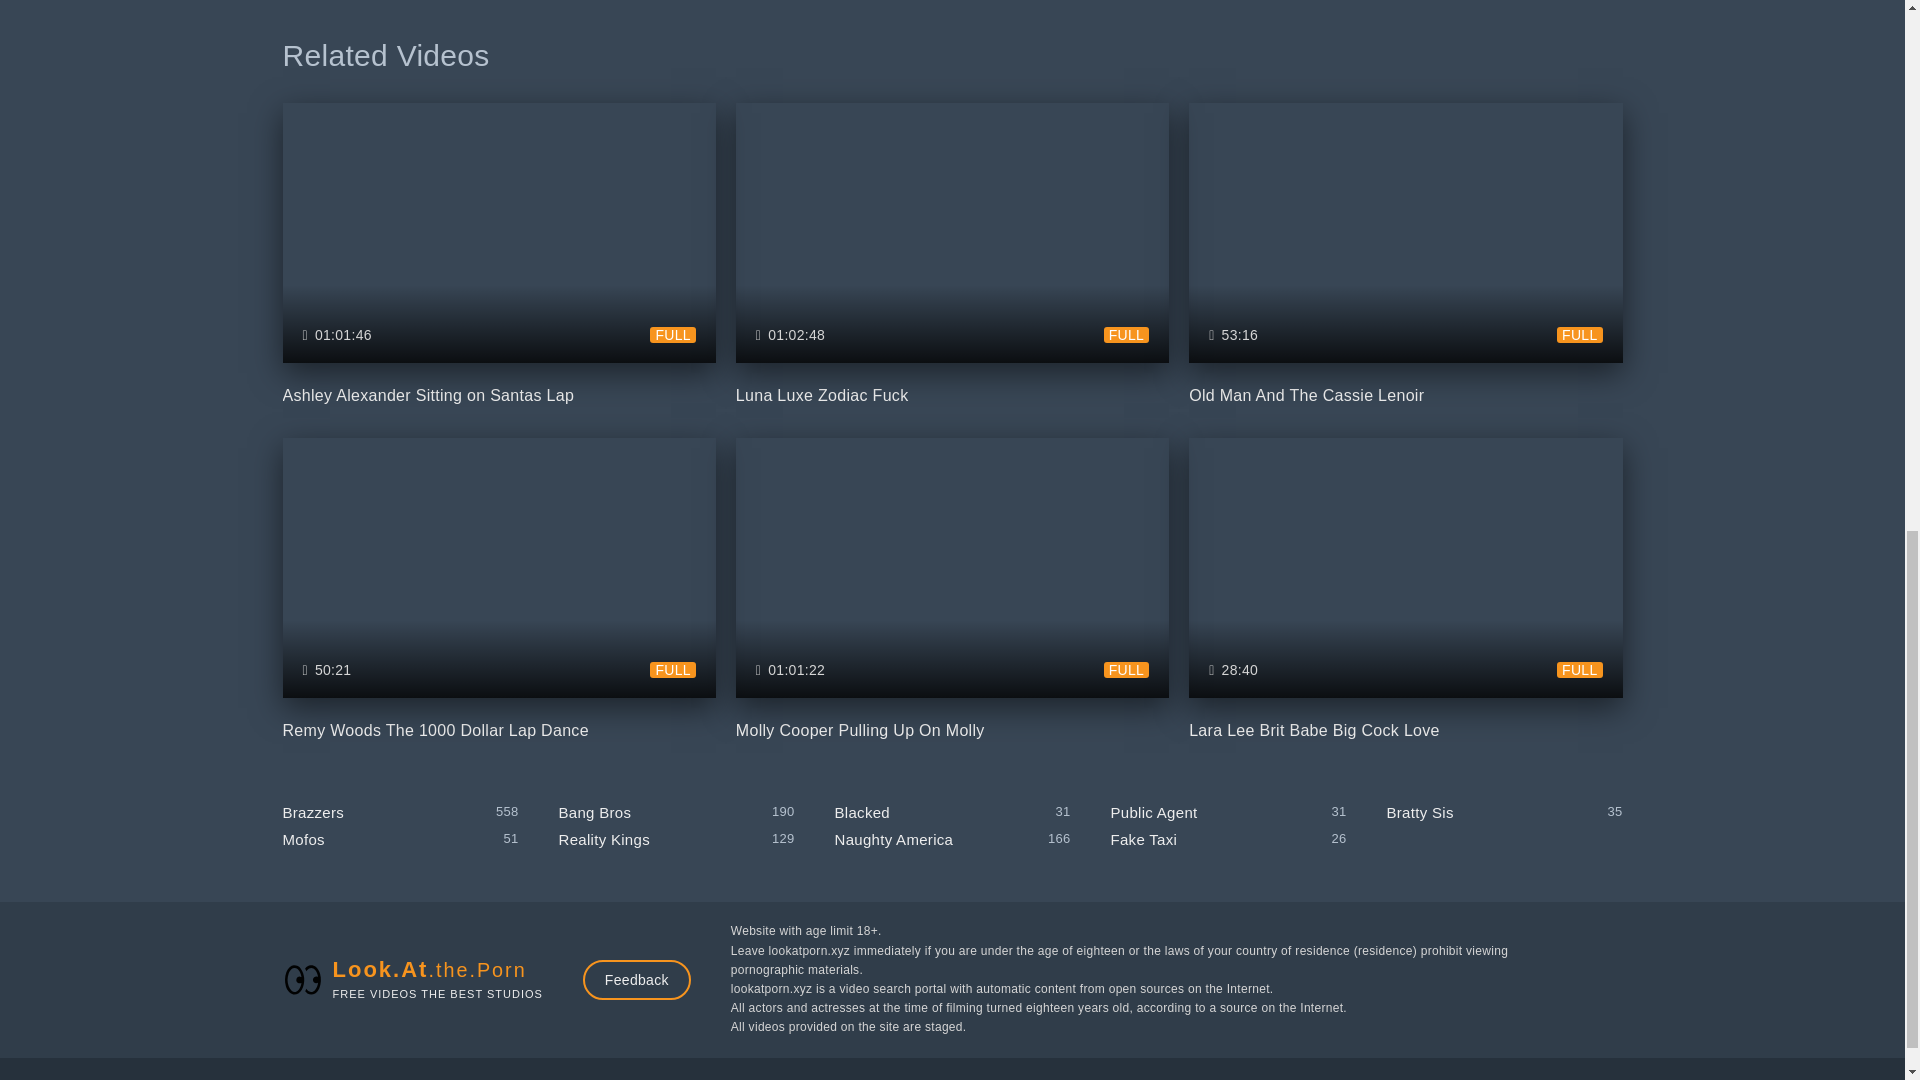 This screenshot has height=1080, width=1920. Describe the element at coordinates (952, 591) in the screenshot. I see `Reality Kings` at that location.